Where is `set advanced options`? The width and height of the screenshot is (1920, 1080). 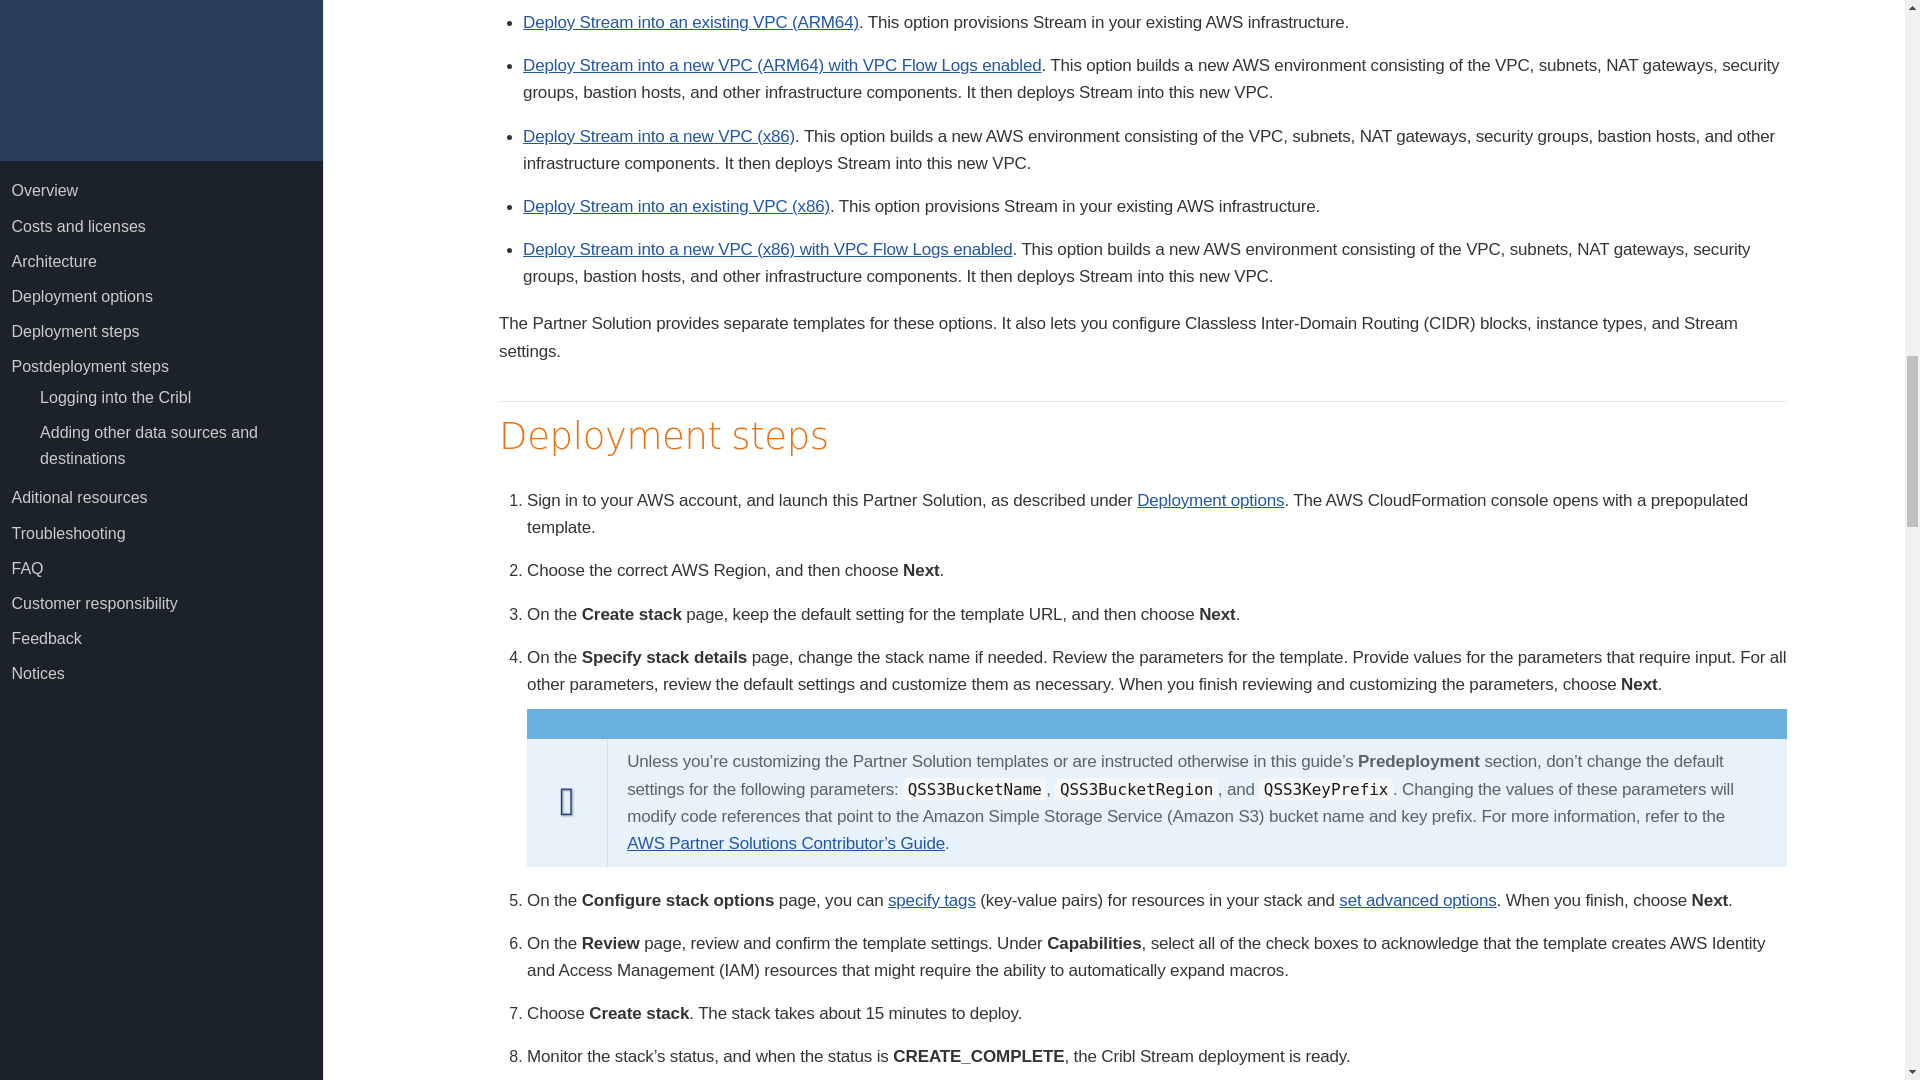 set advanced options is located at coordinates (1416, 900).